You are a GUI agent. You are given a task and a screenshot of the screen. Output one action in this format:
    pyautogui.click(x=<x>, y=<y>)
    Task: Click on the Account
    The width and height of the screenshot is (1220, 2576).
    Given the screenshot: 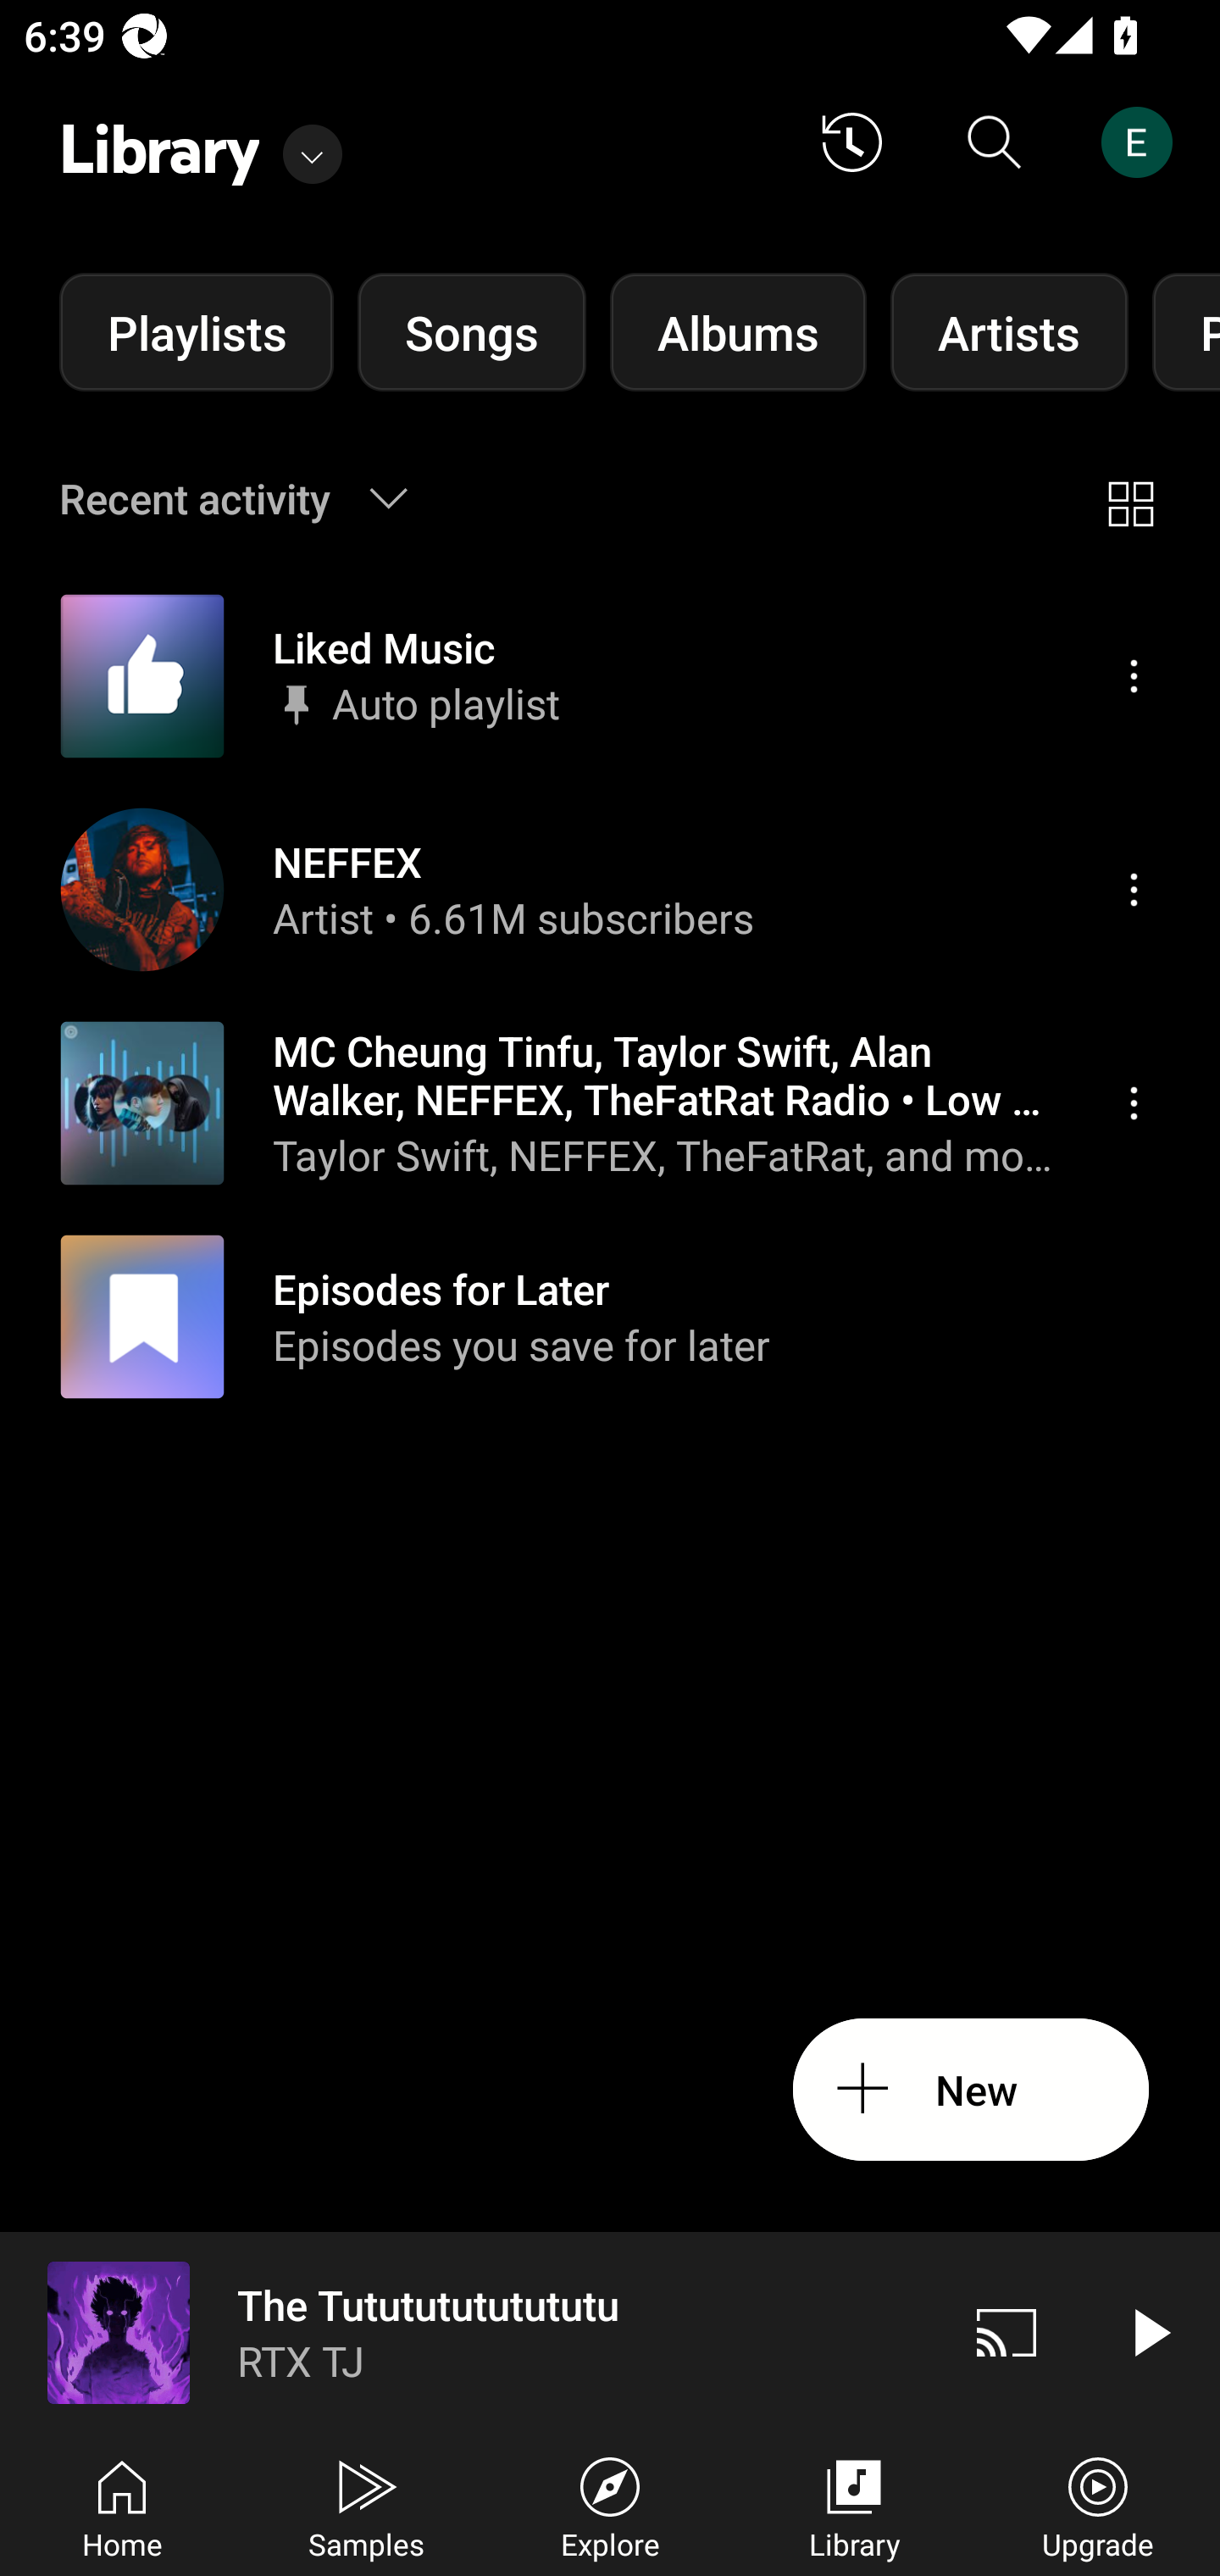 What is the action you would take?
    pyautogui.click(x=1143, y=142)
    